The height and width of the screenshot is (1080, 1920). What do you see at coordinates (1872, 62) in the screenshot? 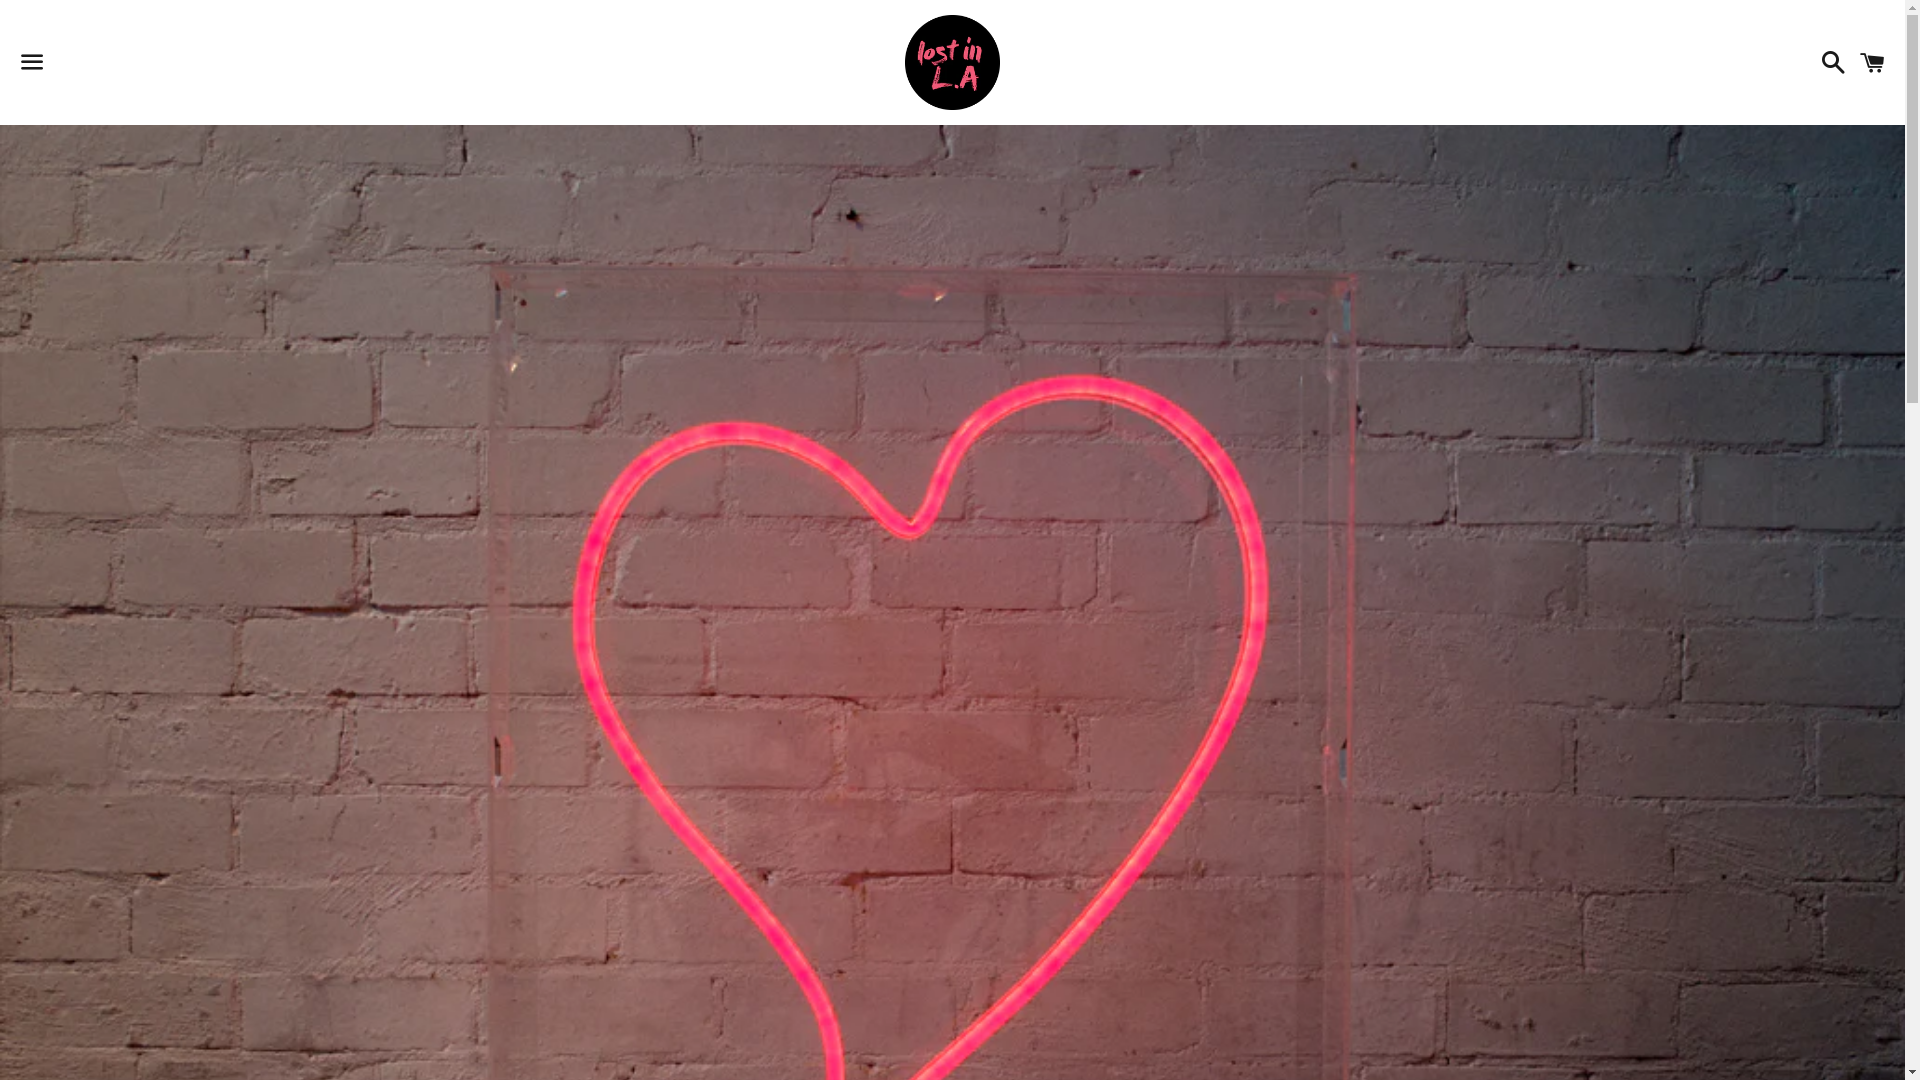
I see `Cart` at bounding box center [1872, 62].